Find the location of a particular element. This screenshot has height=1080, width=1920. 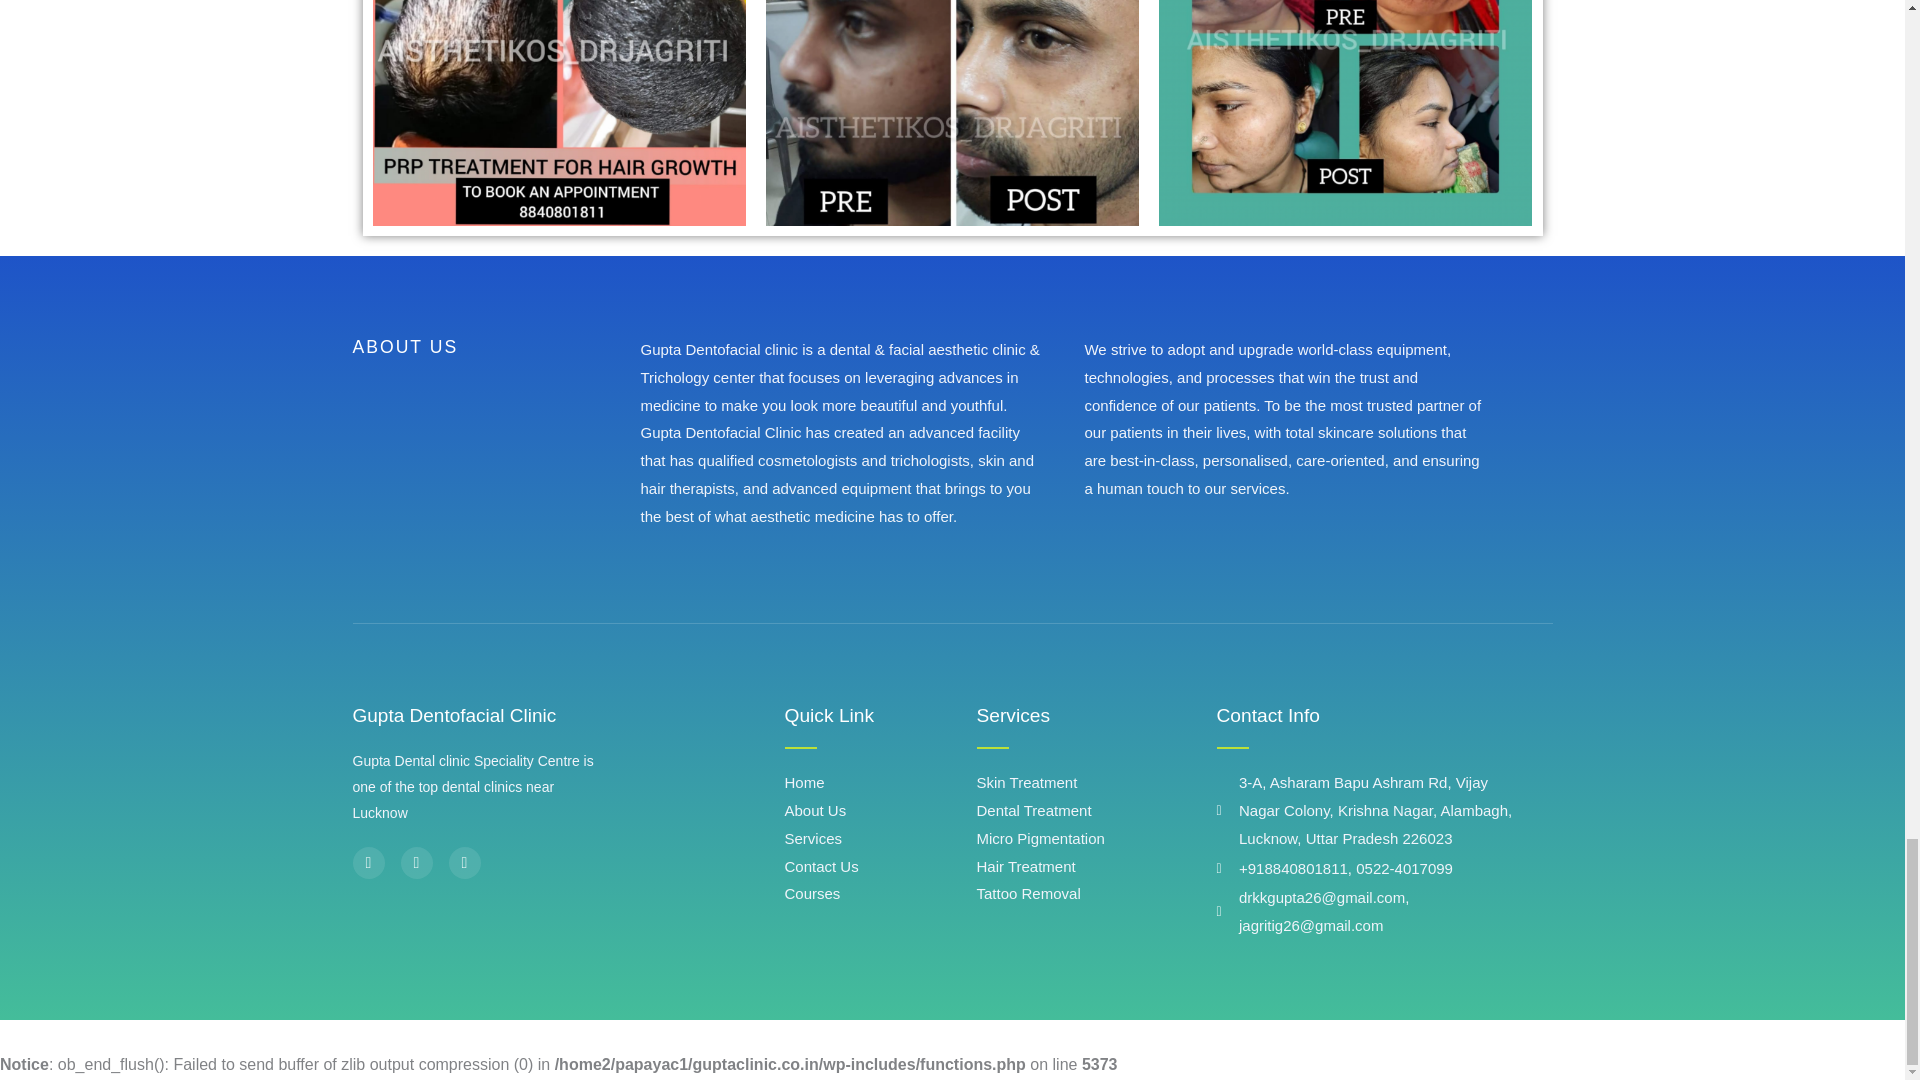

Home is located at coordinates (879, 782).